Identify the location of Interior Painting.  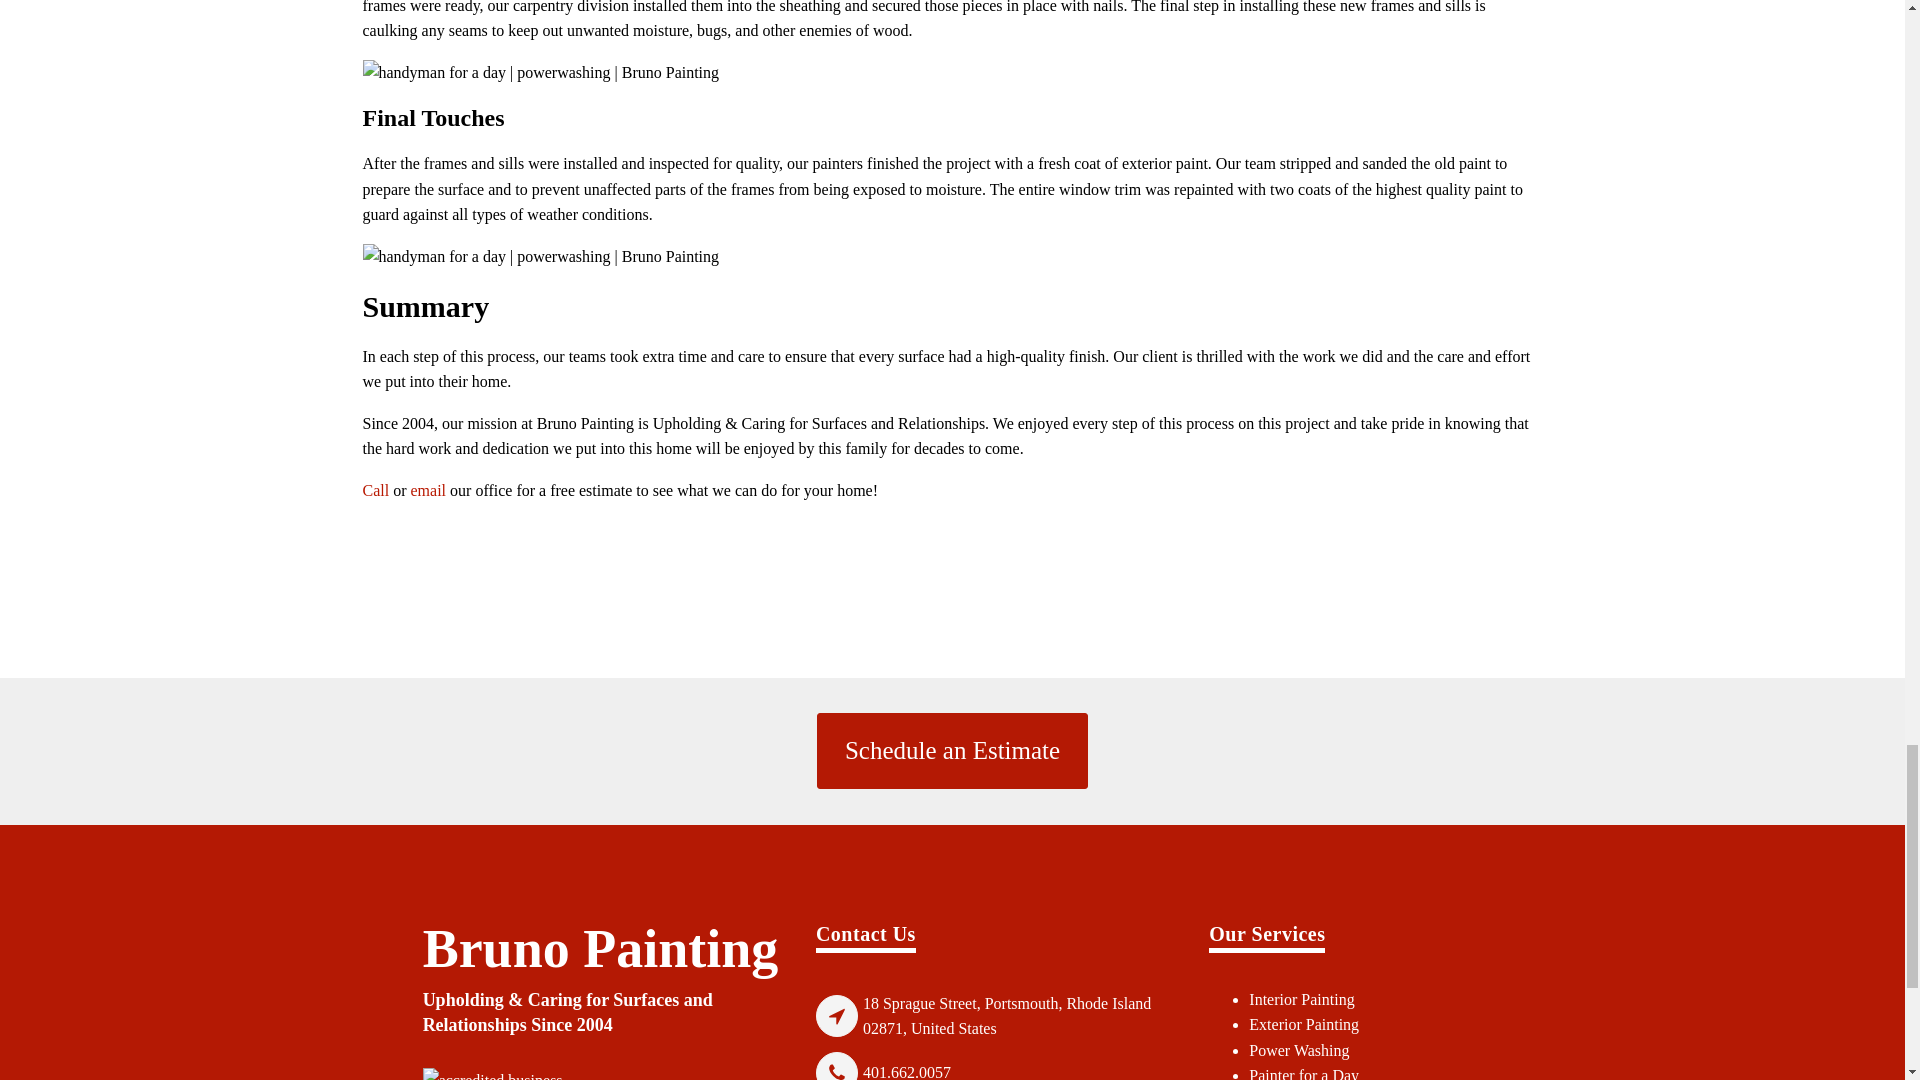
(1301, 999).